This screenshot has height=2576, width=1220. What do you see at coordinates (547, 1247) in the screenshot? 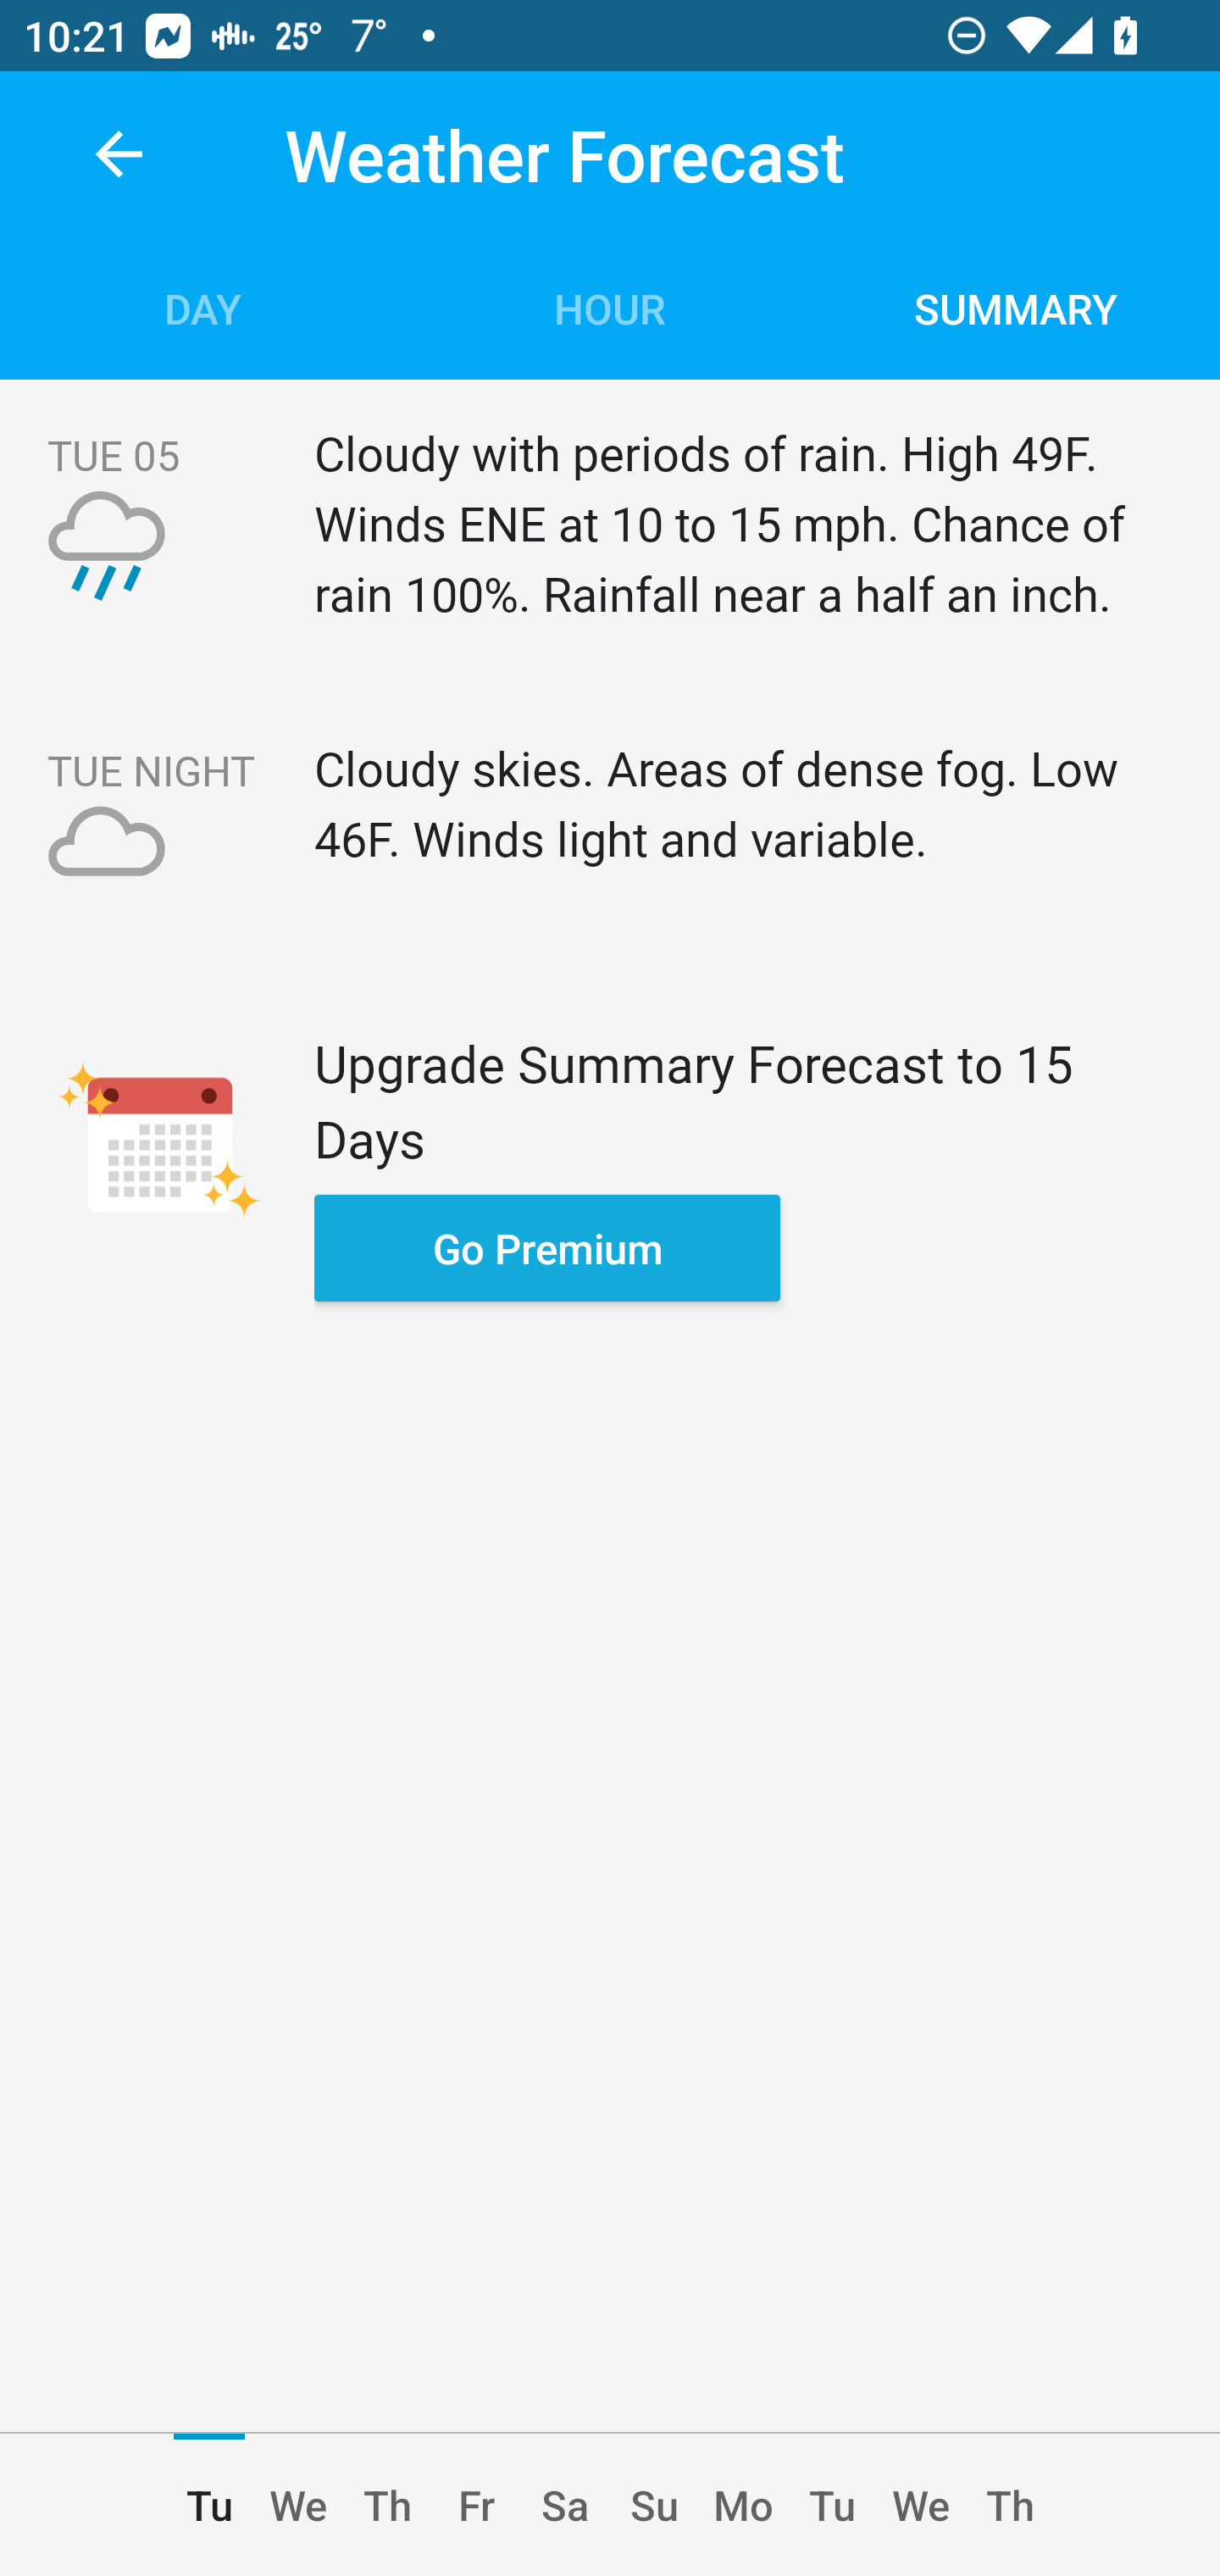
I see `Go Premium` at bounding box center [547, 1247].